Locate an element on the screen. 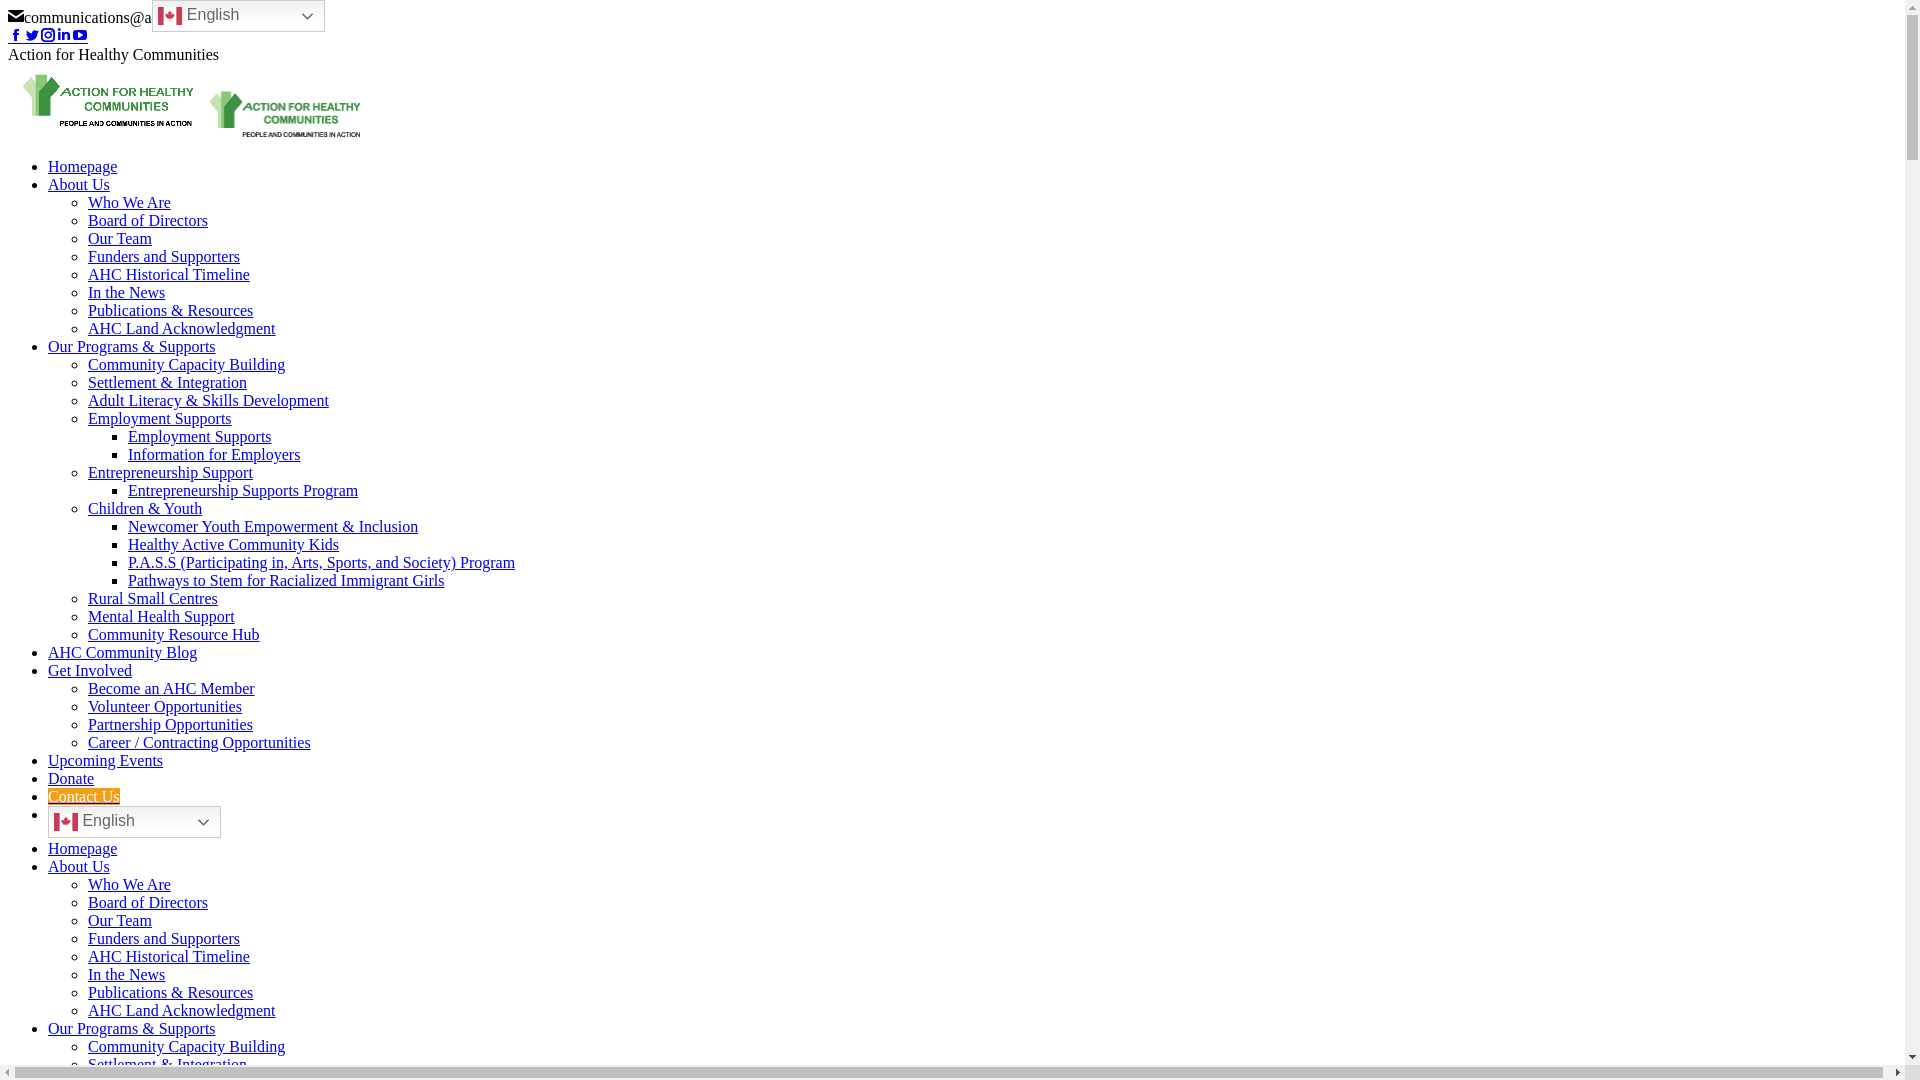 The width and height of the screenshot is (1920, 1080). Our Team is located at coordinates (120, 238).